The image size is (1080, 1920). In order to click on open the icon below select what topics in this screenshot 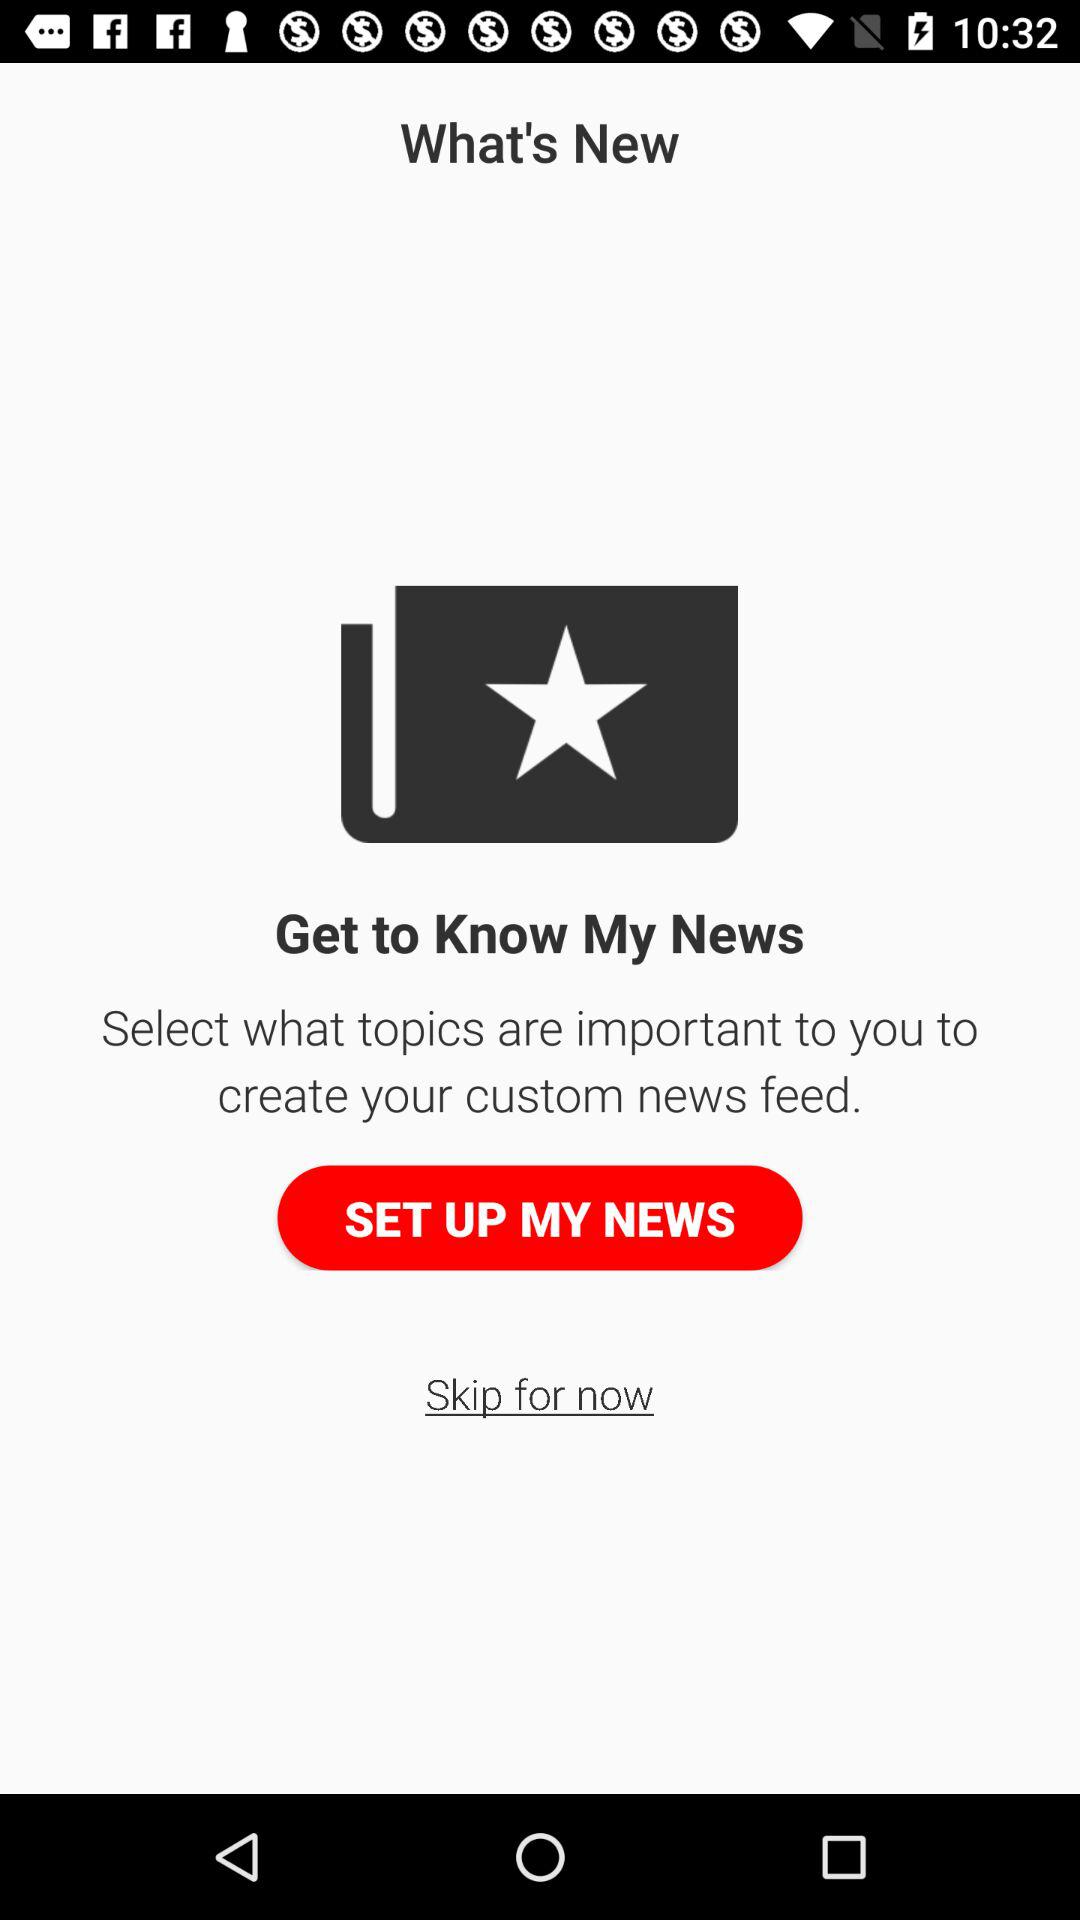, I will do `click(540, 1218)`.